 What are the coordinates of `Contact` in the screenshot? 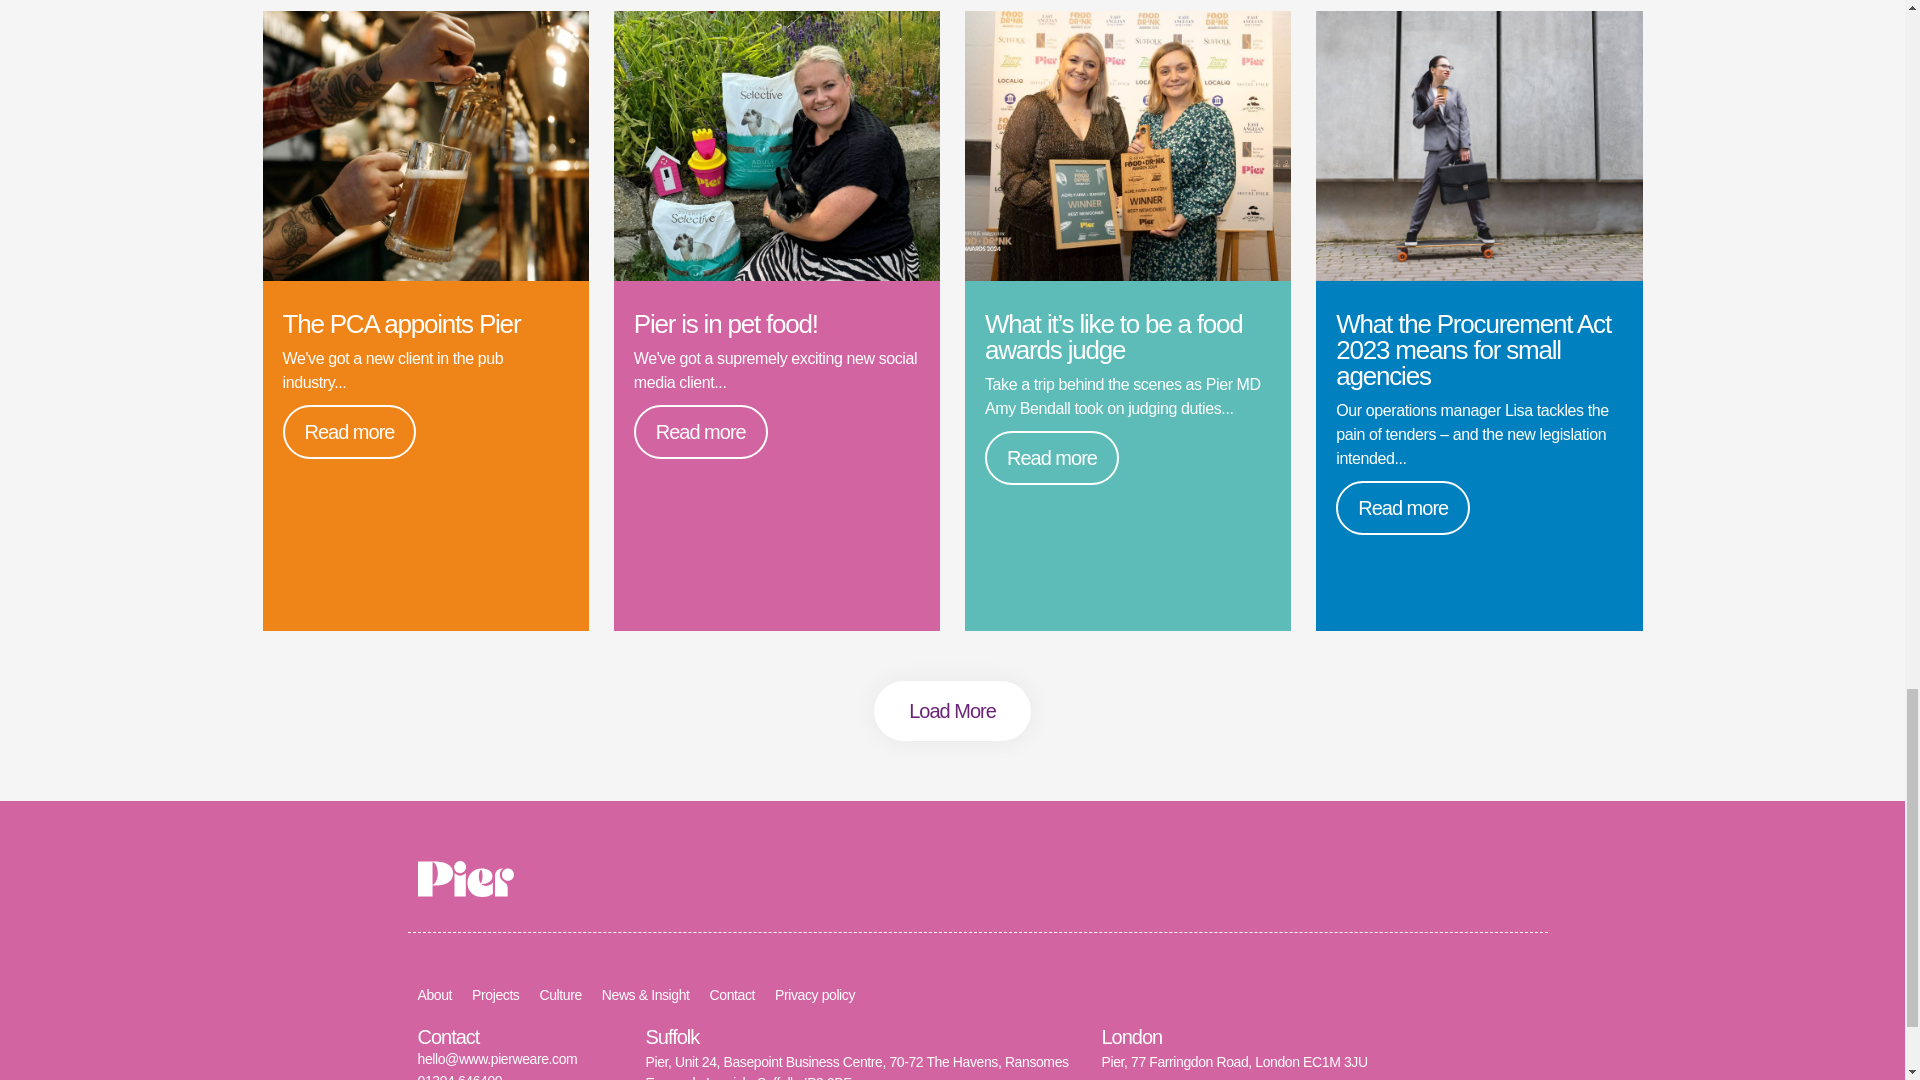 It's located at (732, 995).